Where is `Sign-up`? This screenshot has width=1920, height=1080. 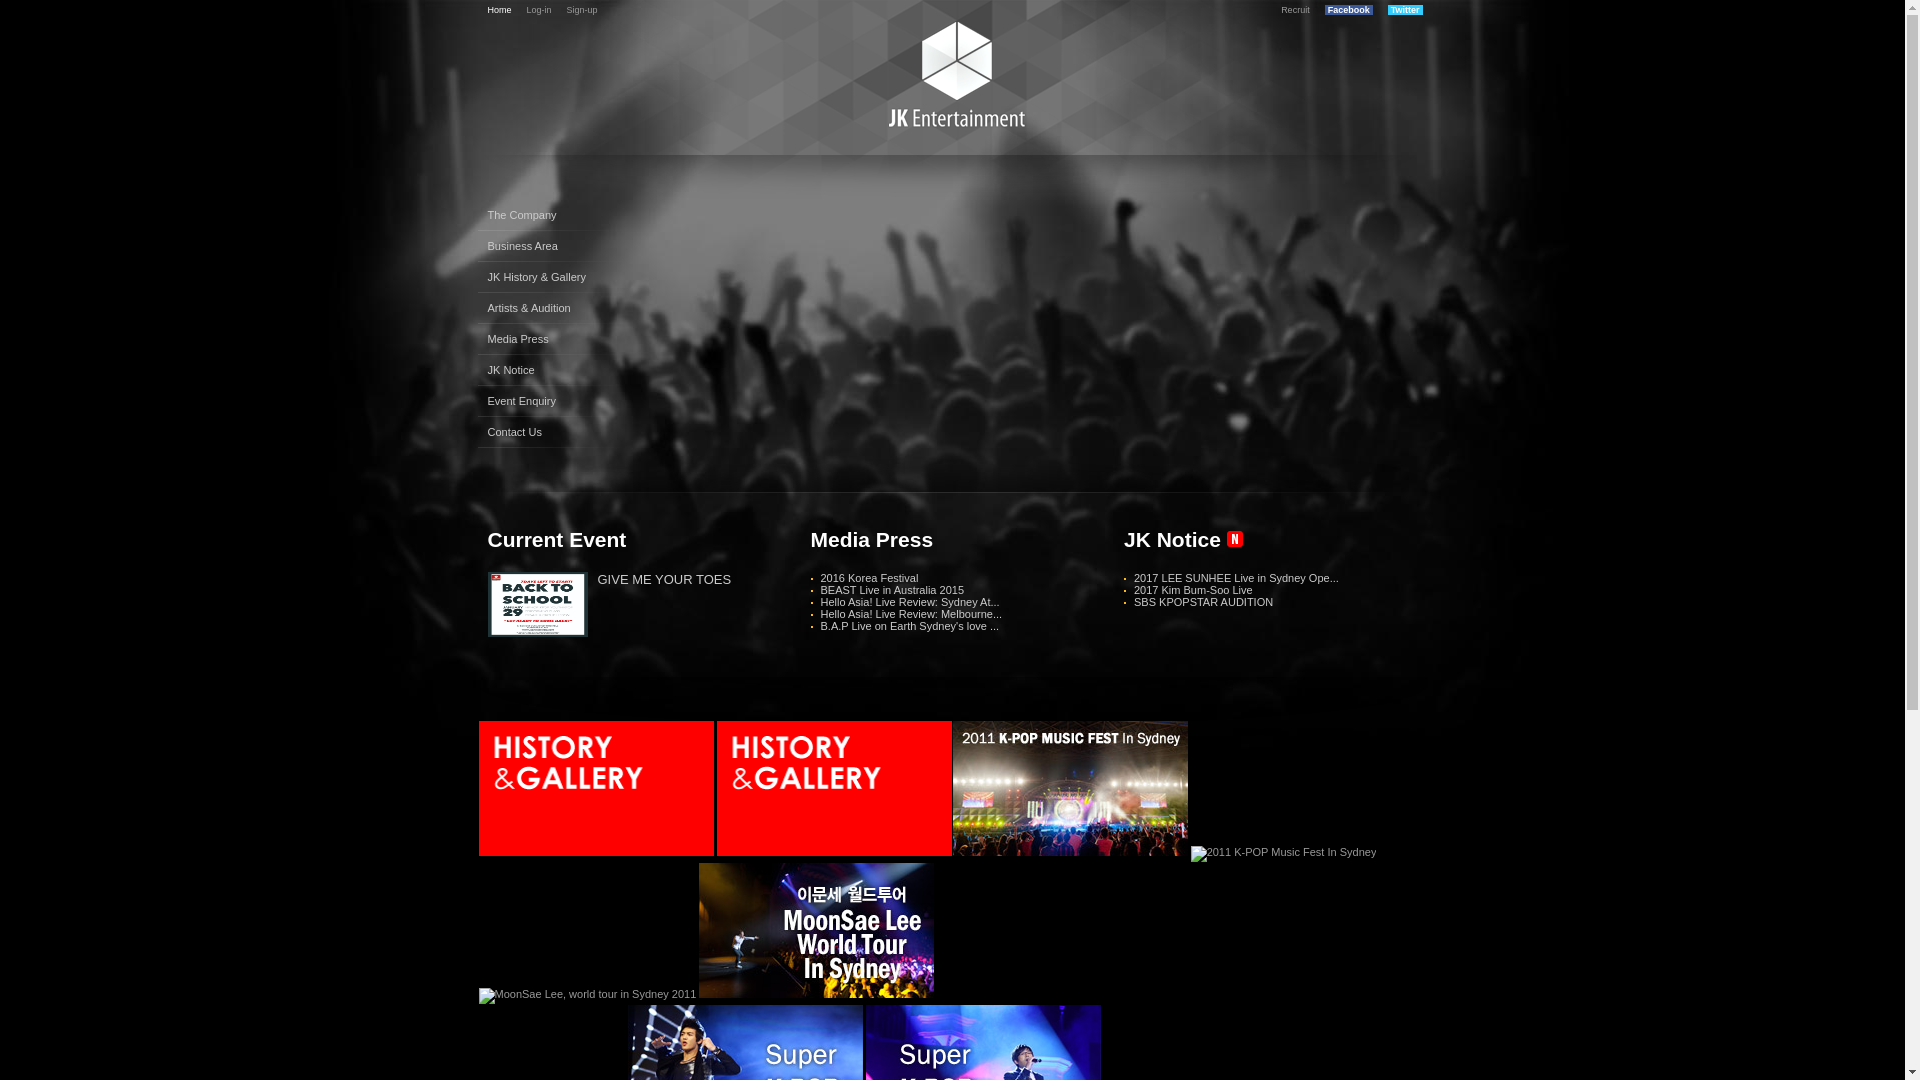 Sign-up is located at coordinates (582, 10).